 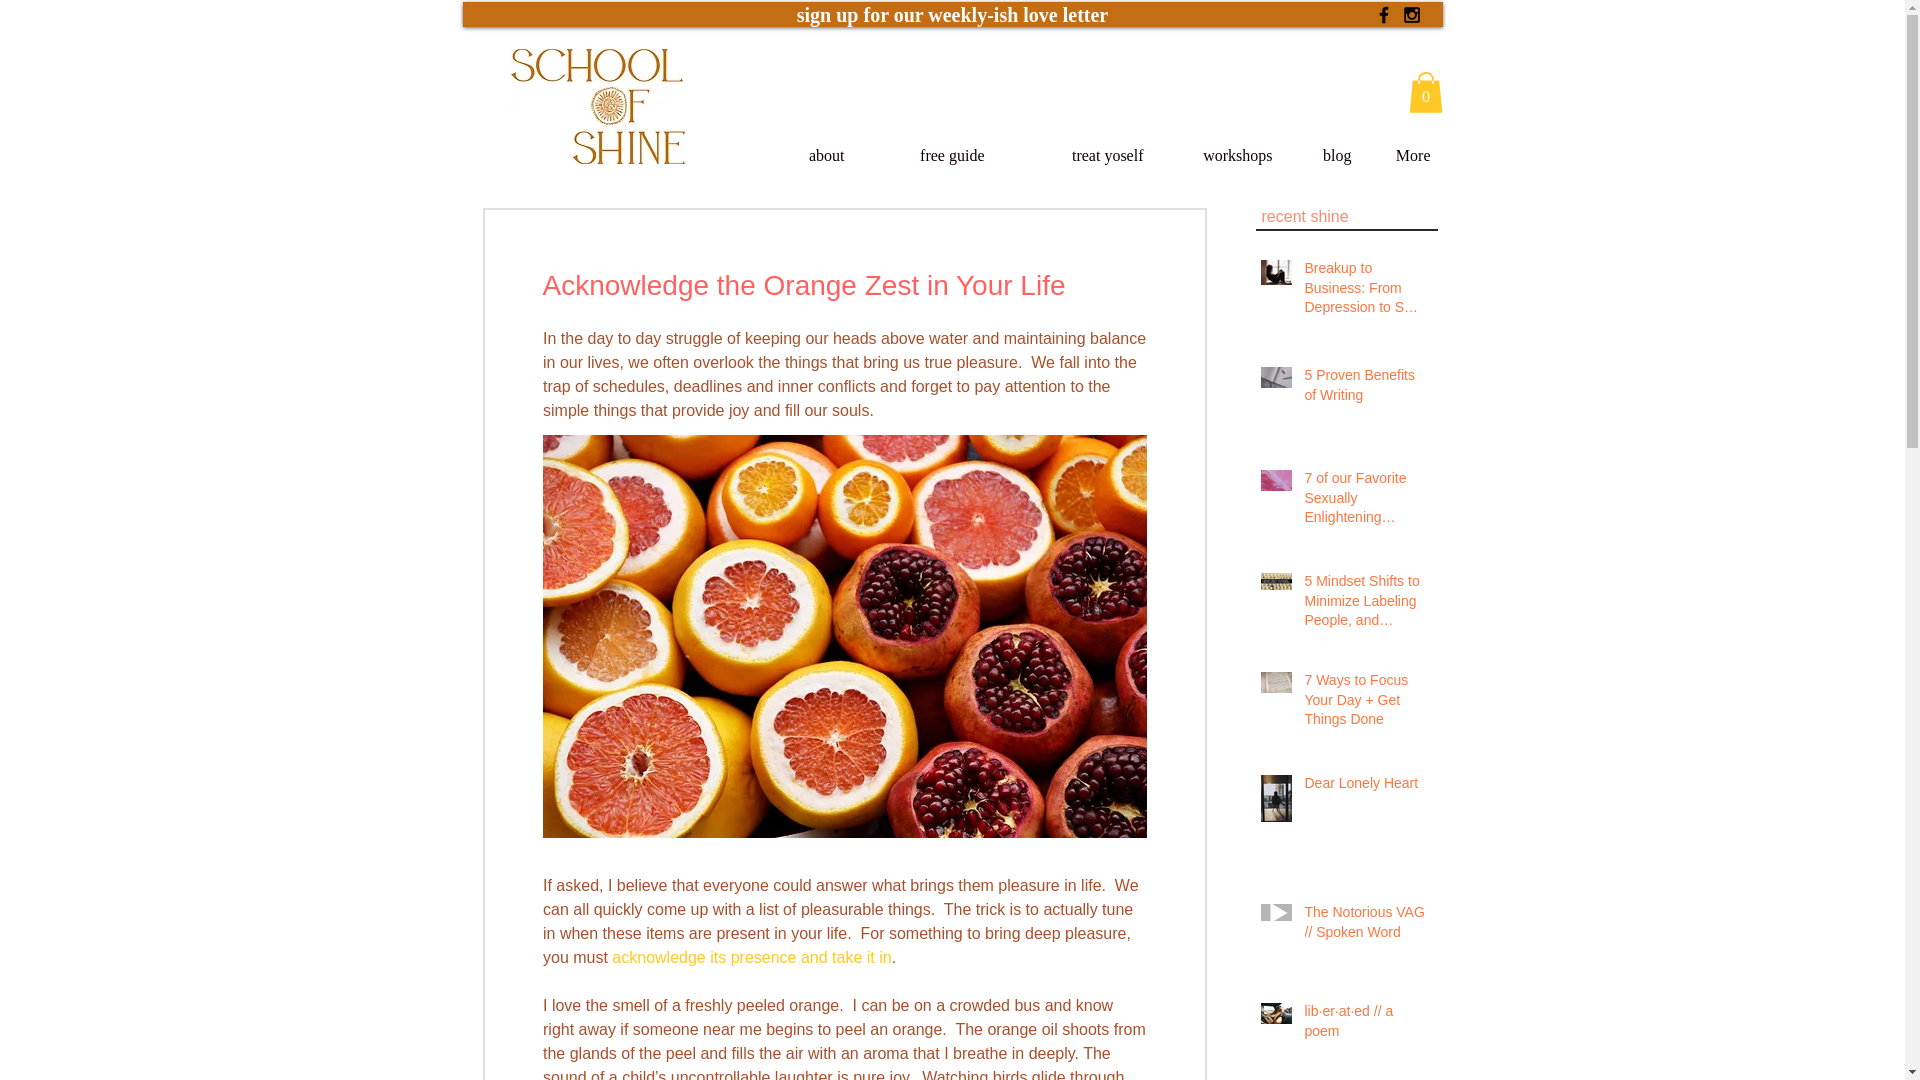 I want to click on about, so click(x=812, y=156).